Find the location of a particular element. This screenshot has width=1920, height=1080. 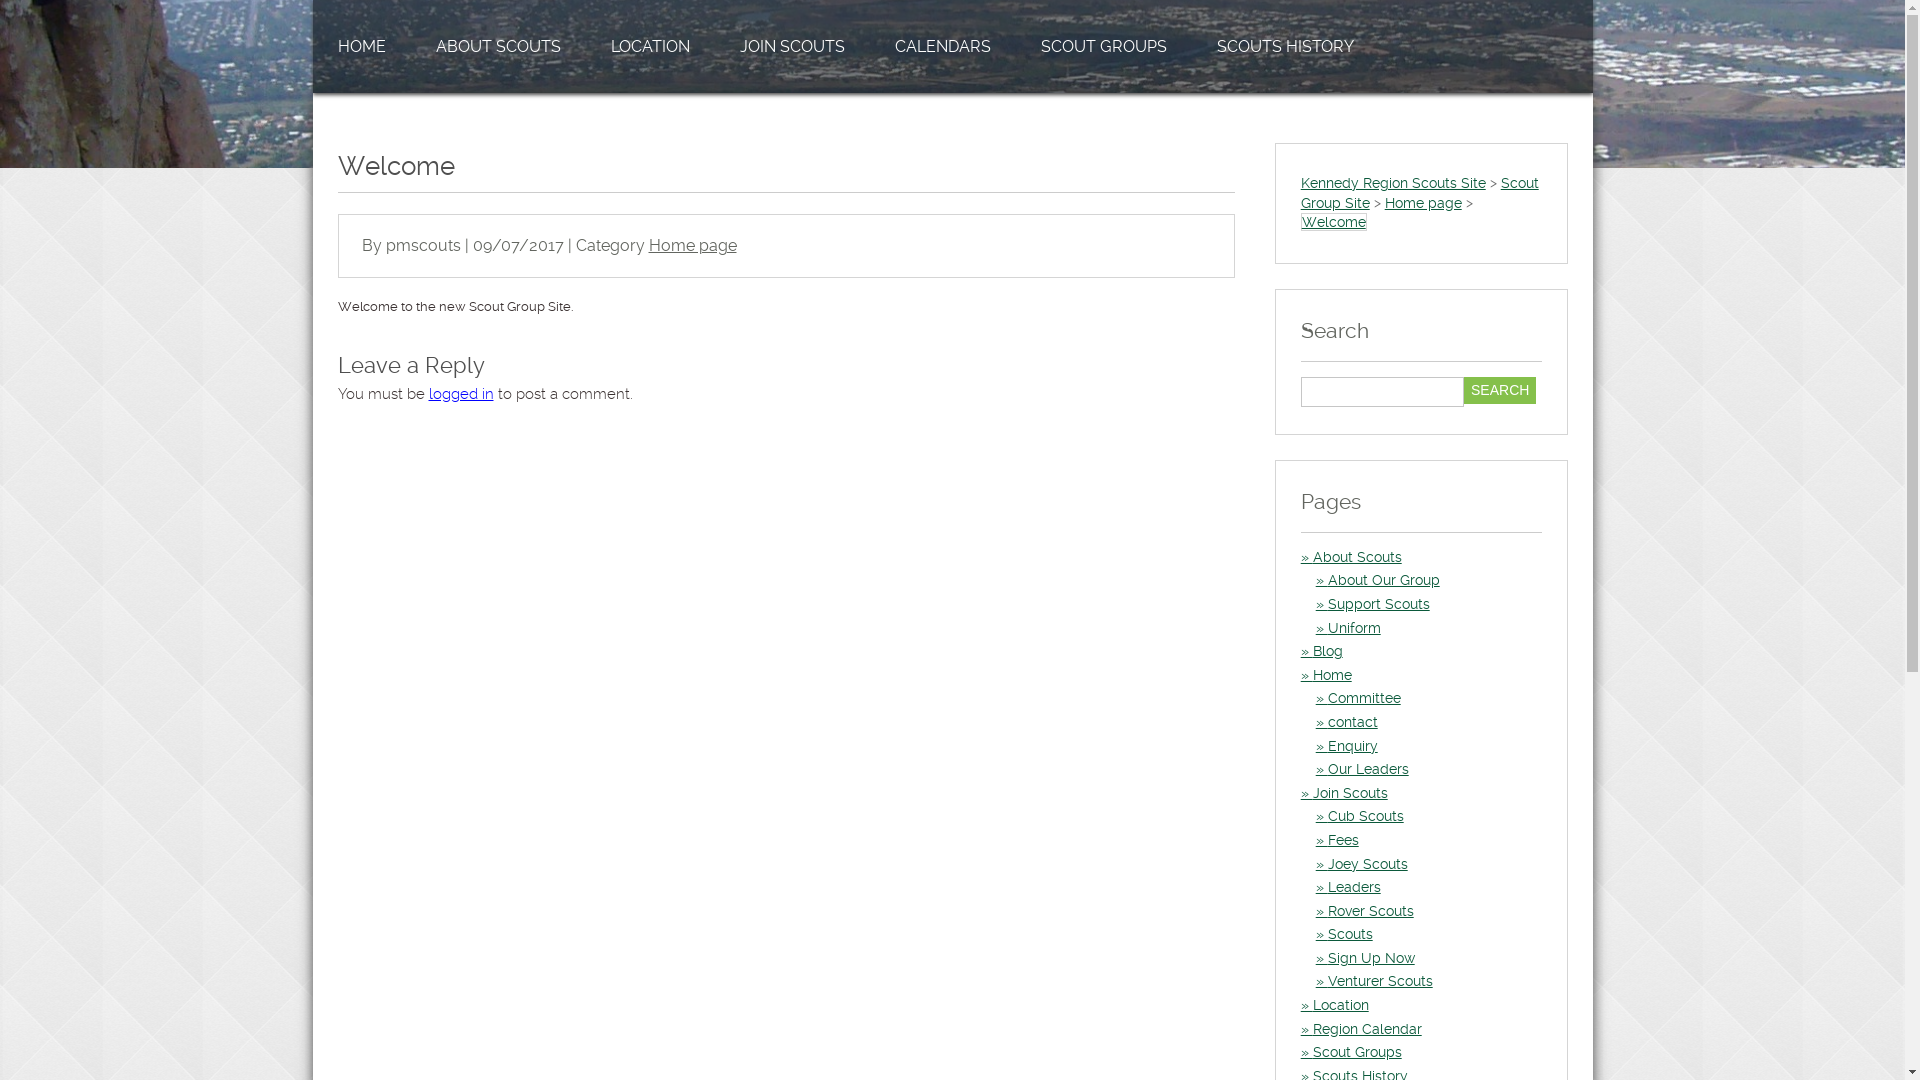

Blog is located at coordinates (1322, 651).